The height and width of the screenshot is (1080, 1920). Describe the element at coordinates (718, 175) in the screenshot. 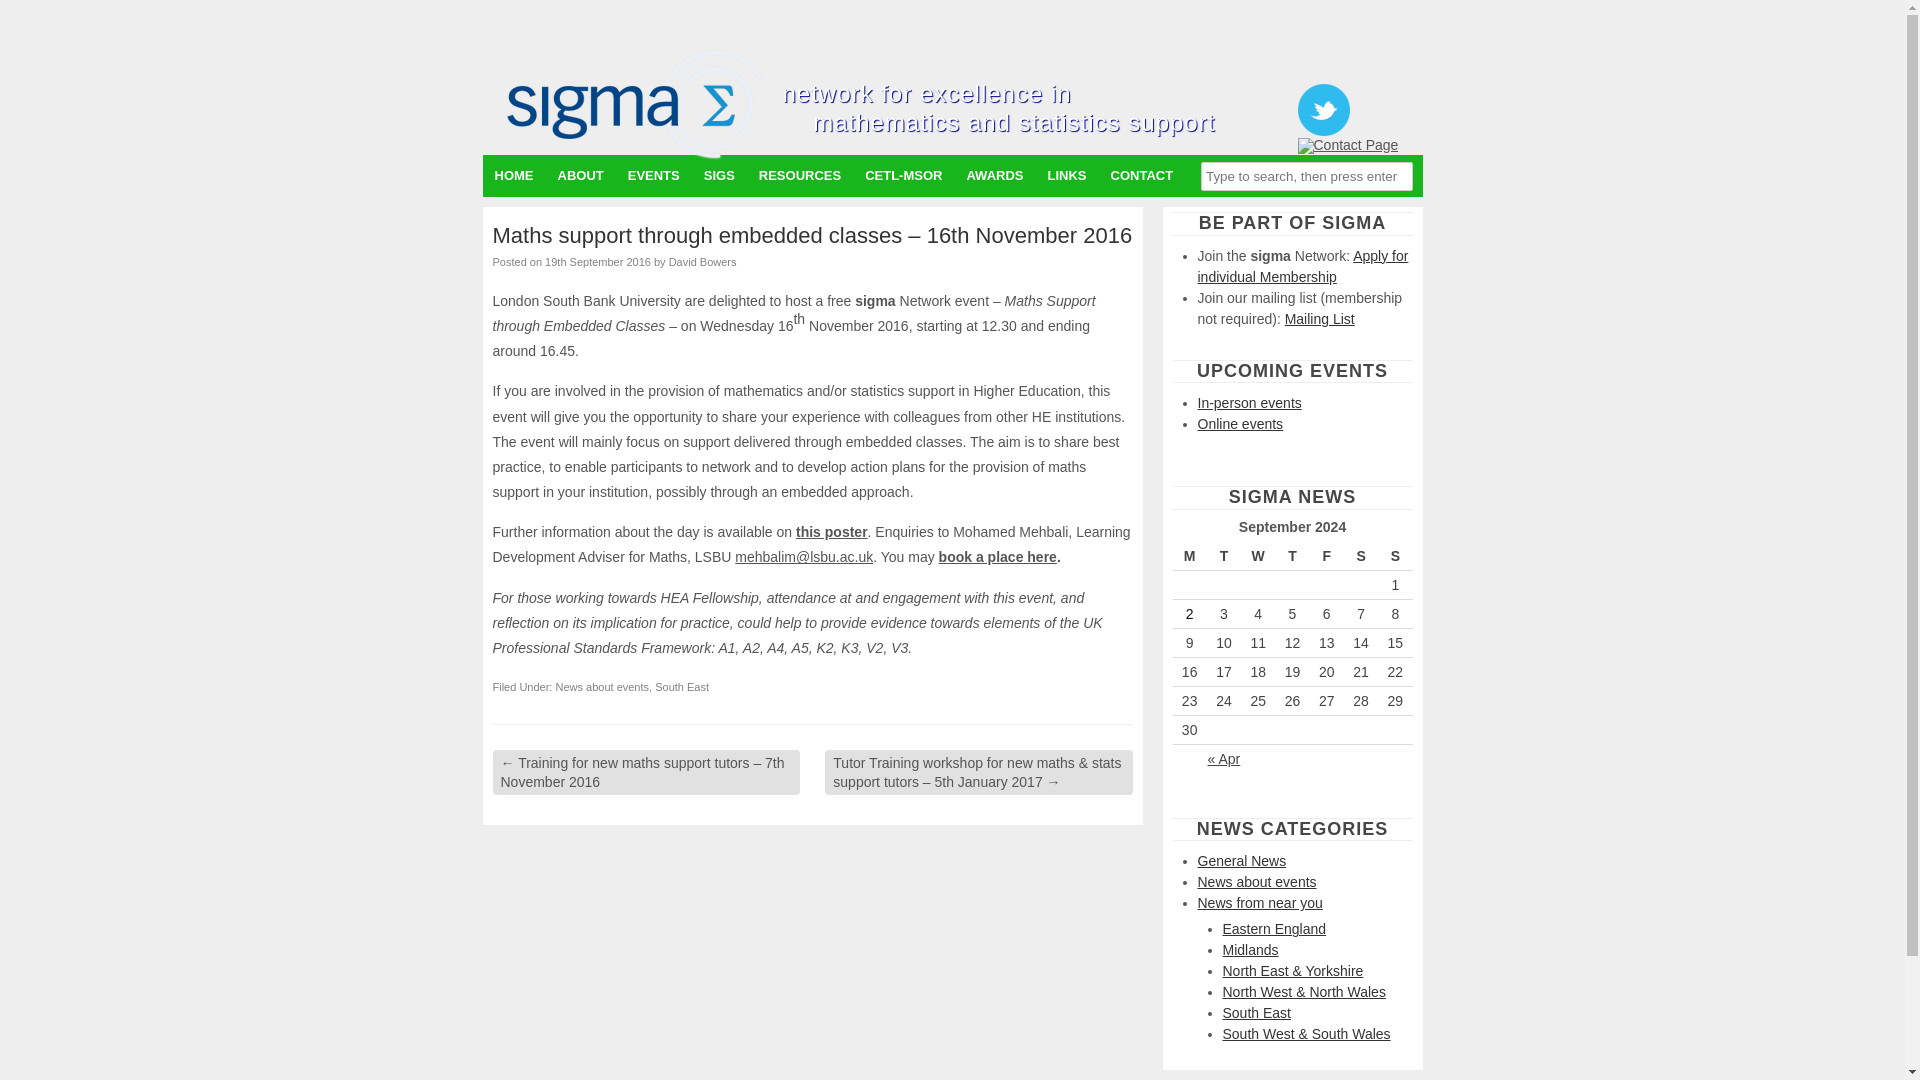

I see `SIGS` at that location.